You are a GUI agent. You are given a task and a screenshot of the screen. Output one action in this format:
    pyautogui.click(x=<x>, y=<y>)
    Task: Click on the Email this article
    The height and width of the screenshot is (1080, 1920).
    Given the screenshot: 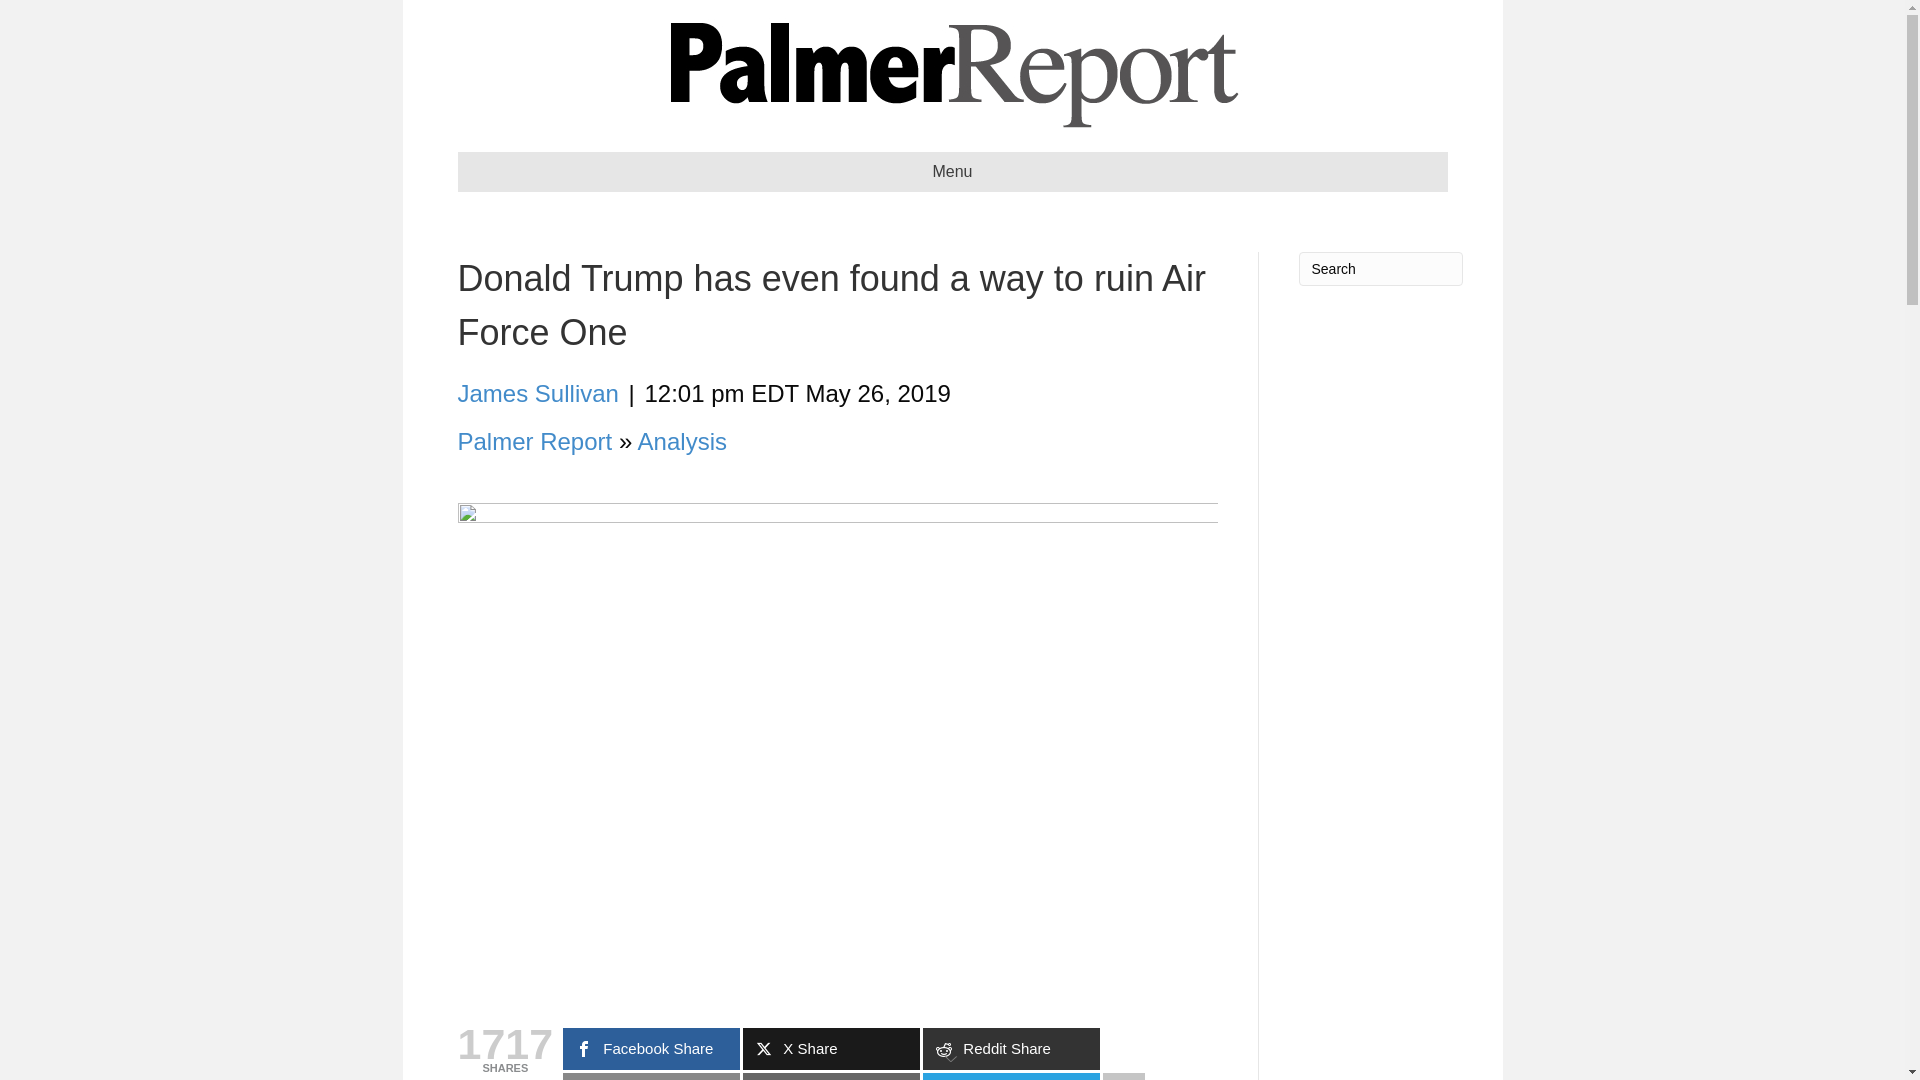 What is the action you would take?
    pyautogui.click(x=650, y=1076)
    